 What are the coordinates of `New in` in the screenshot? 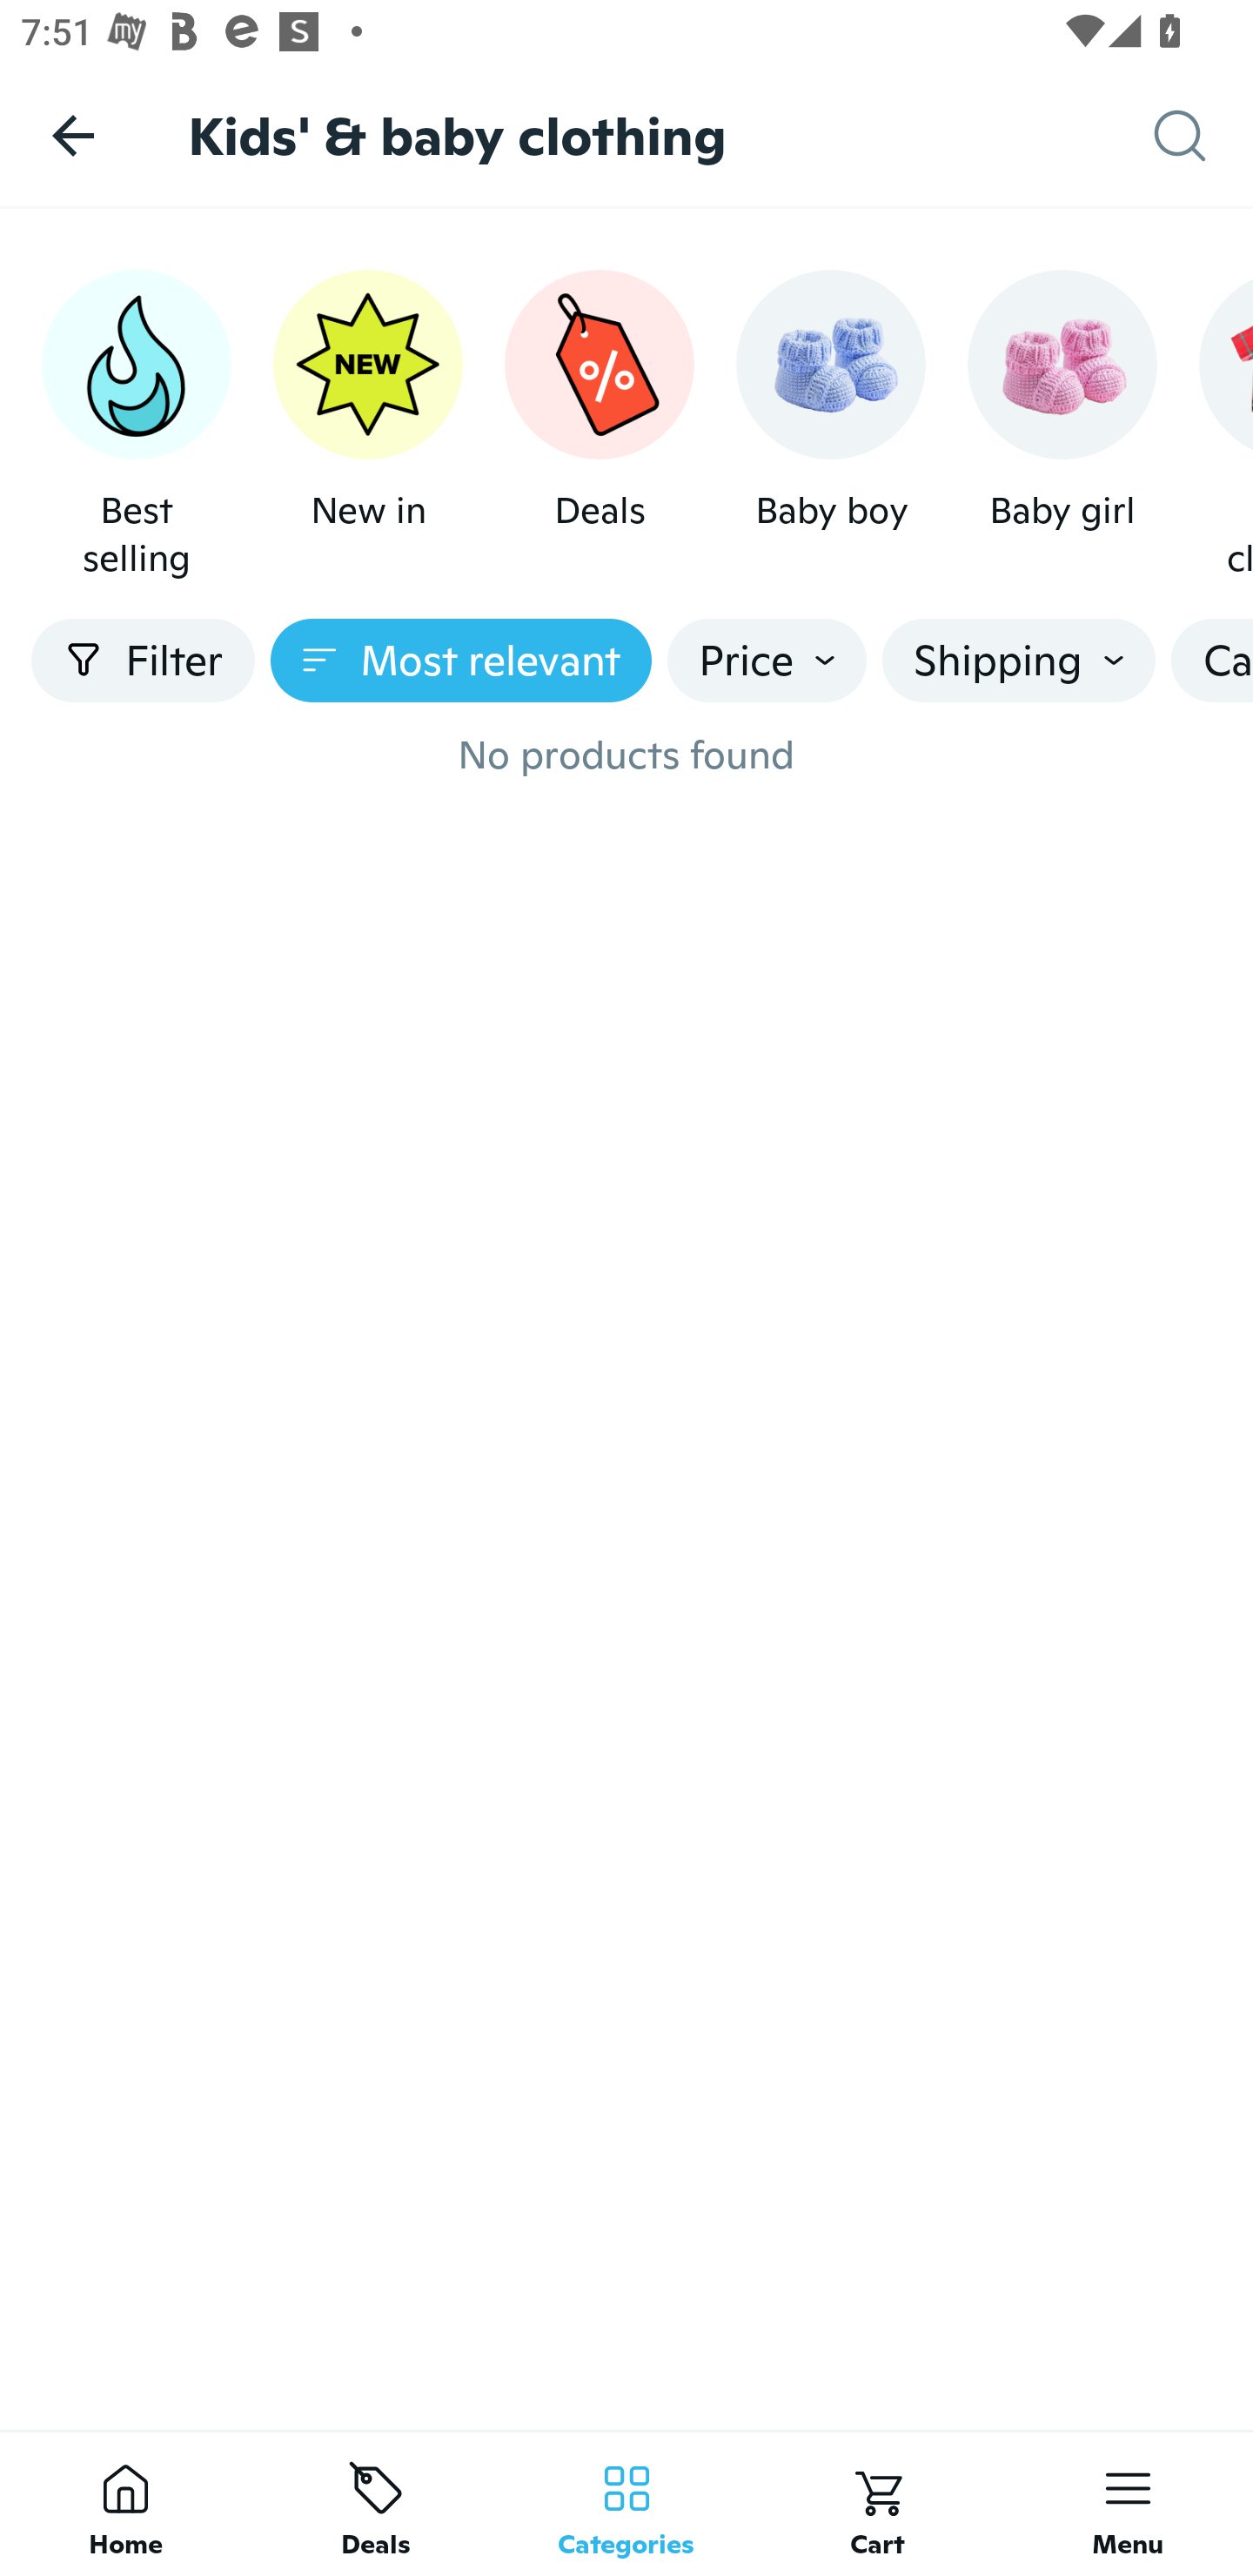 It's located at (367, 426).